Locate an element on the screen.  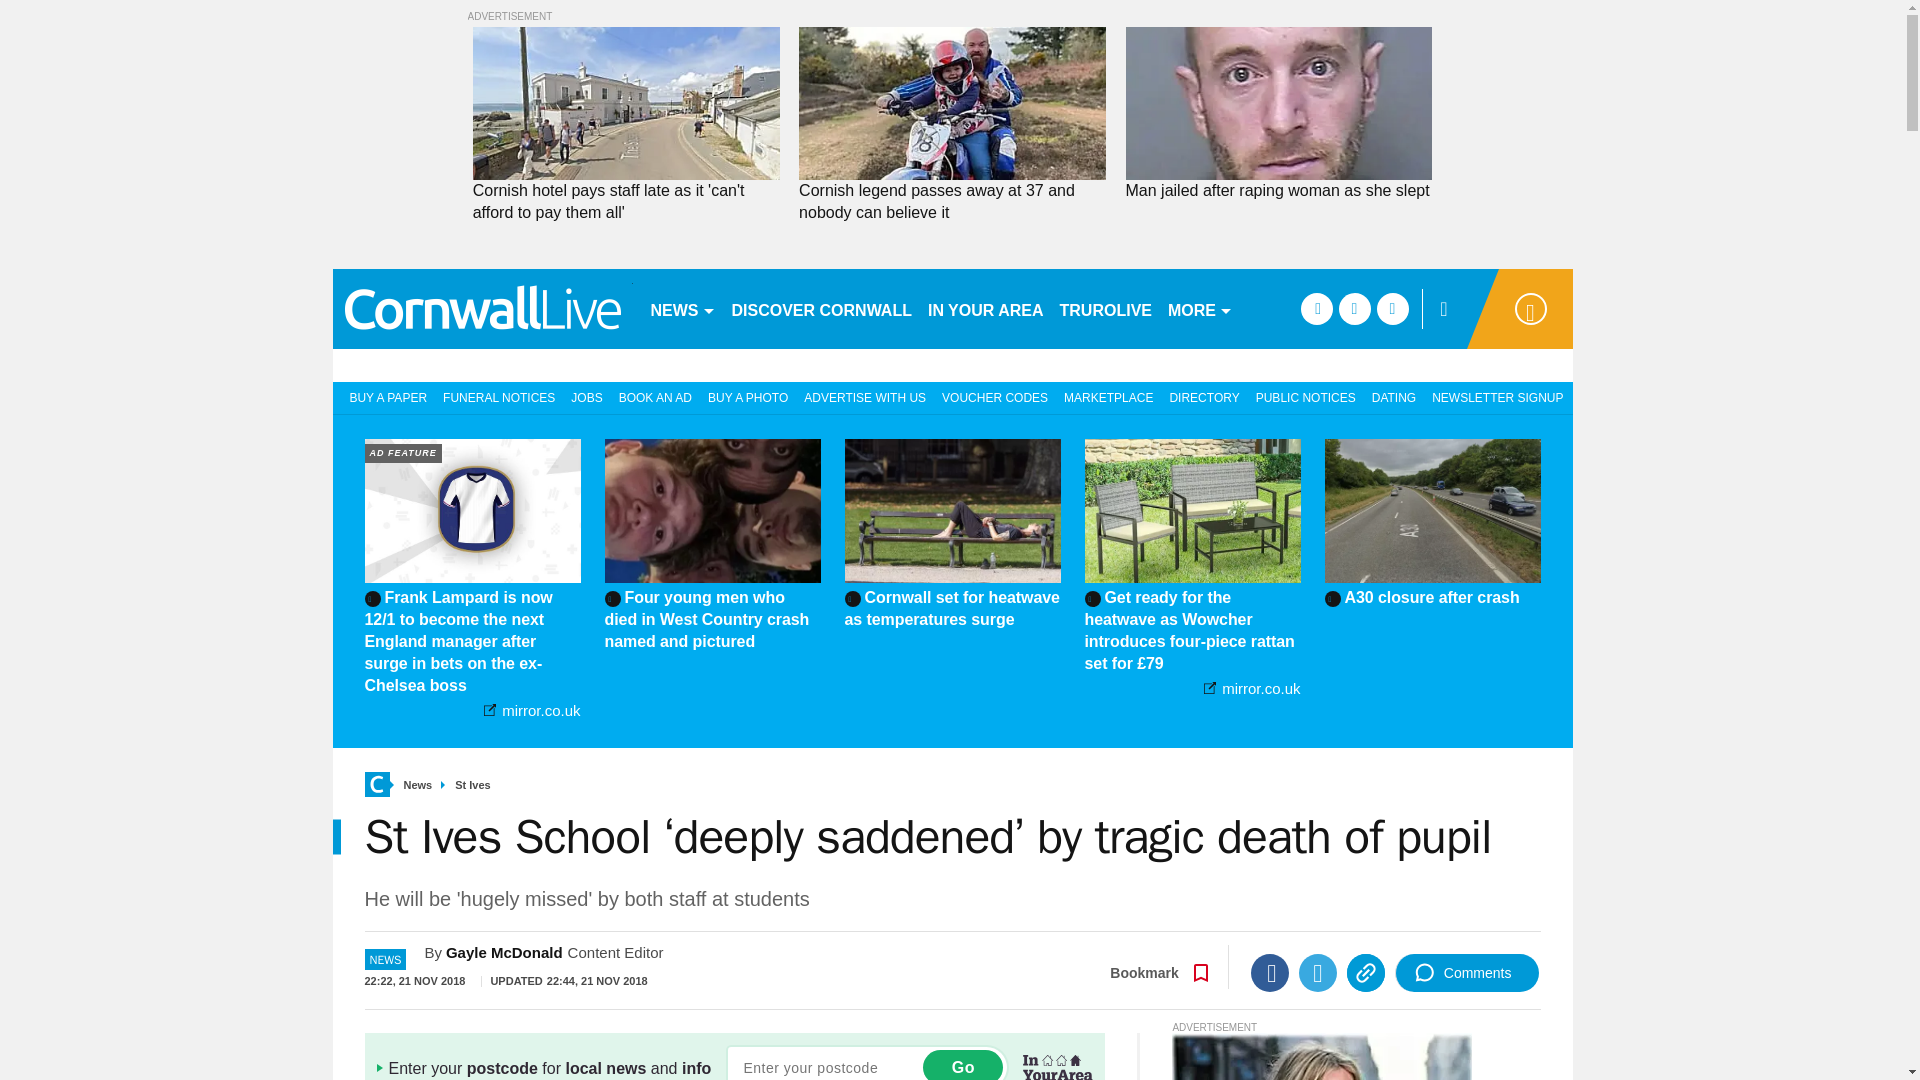
NEWS is located at coordinates (682, 308).